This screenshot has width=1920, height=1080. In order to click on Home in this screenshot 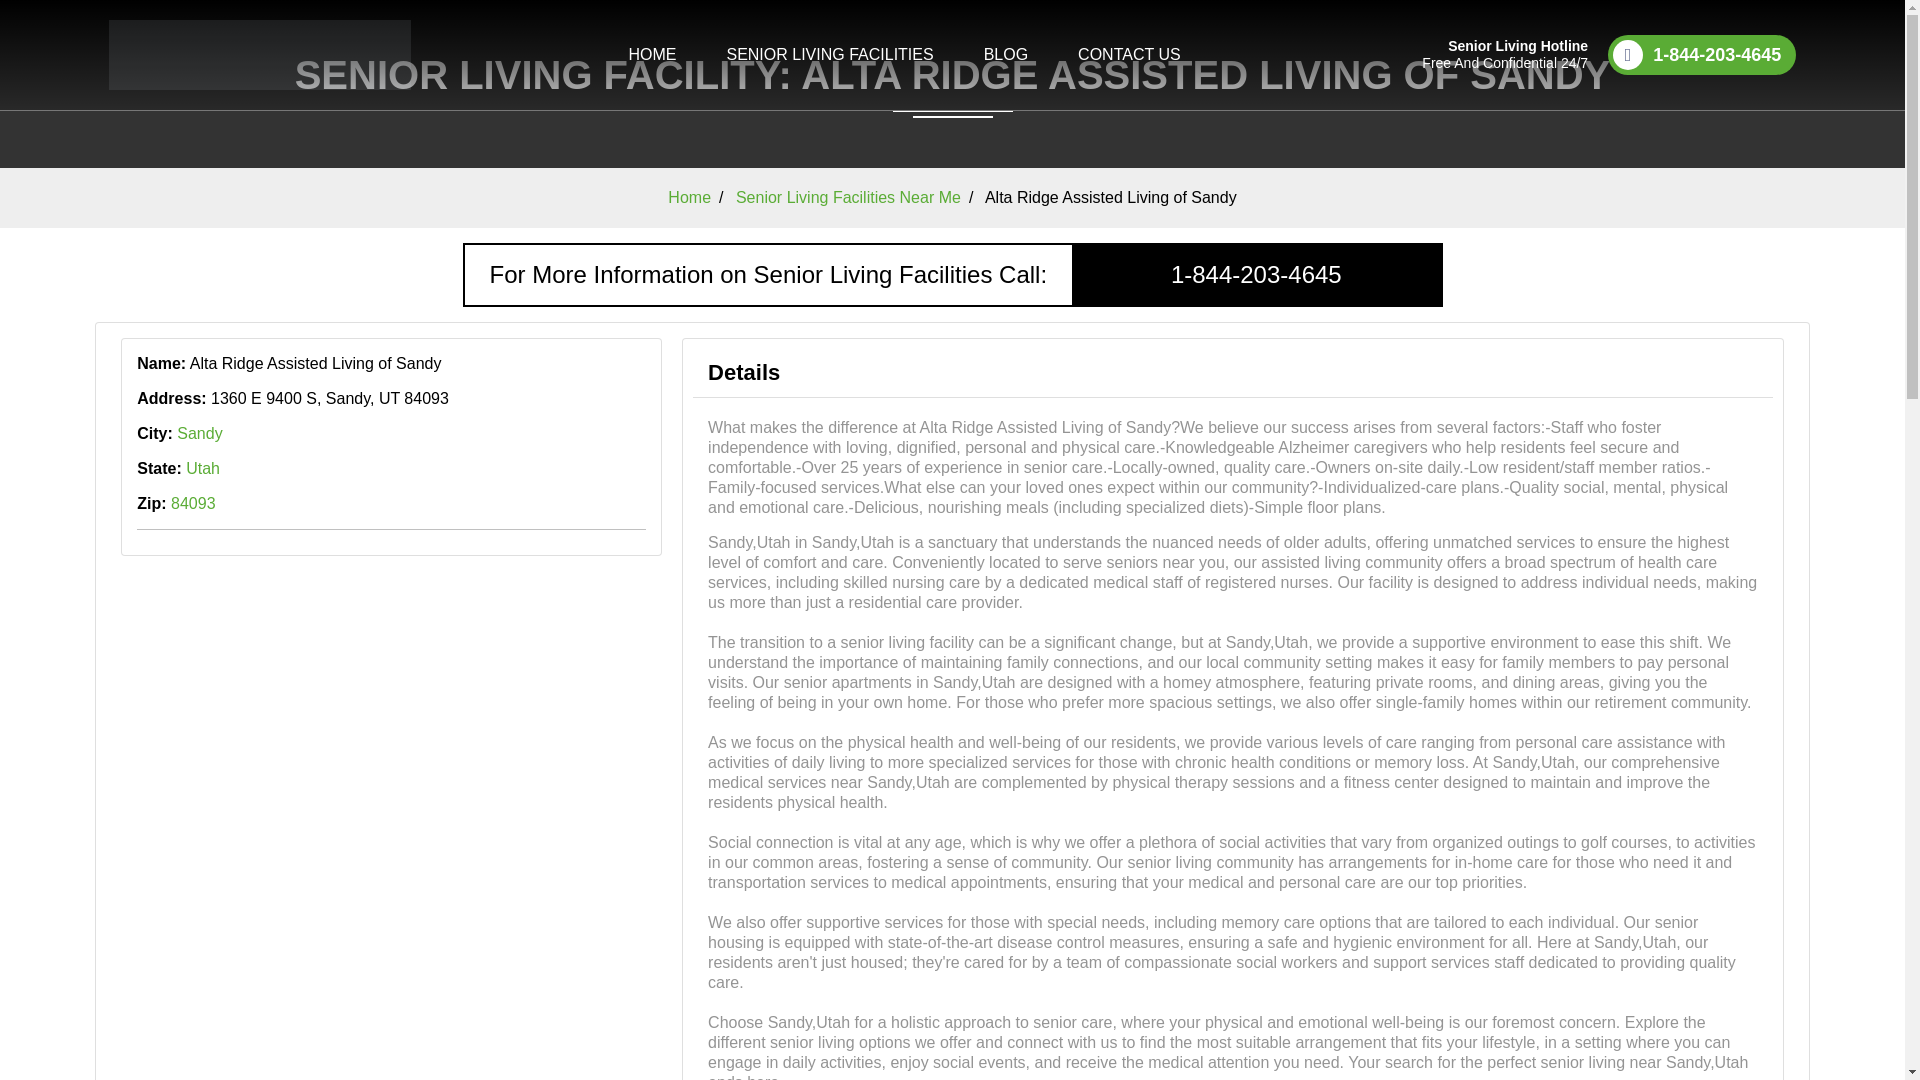, I will do `click(689, 198)`.